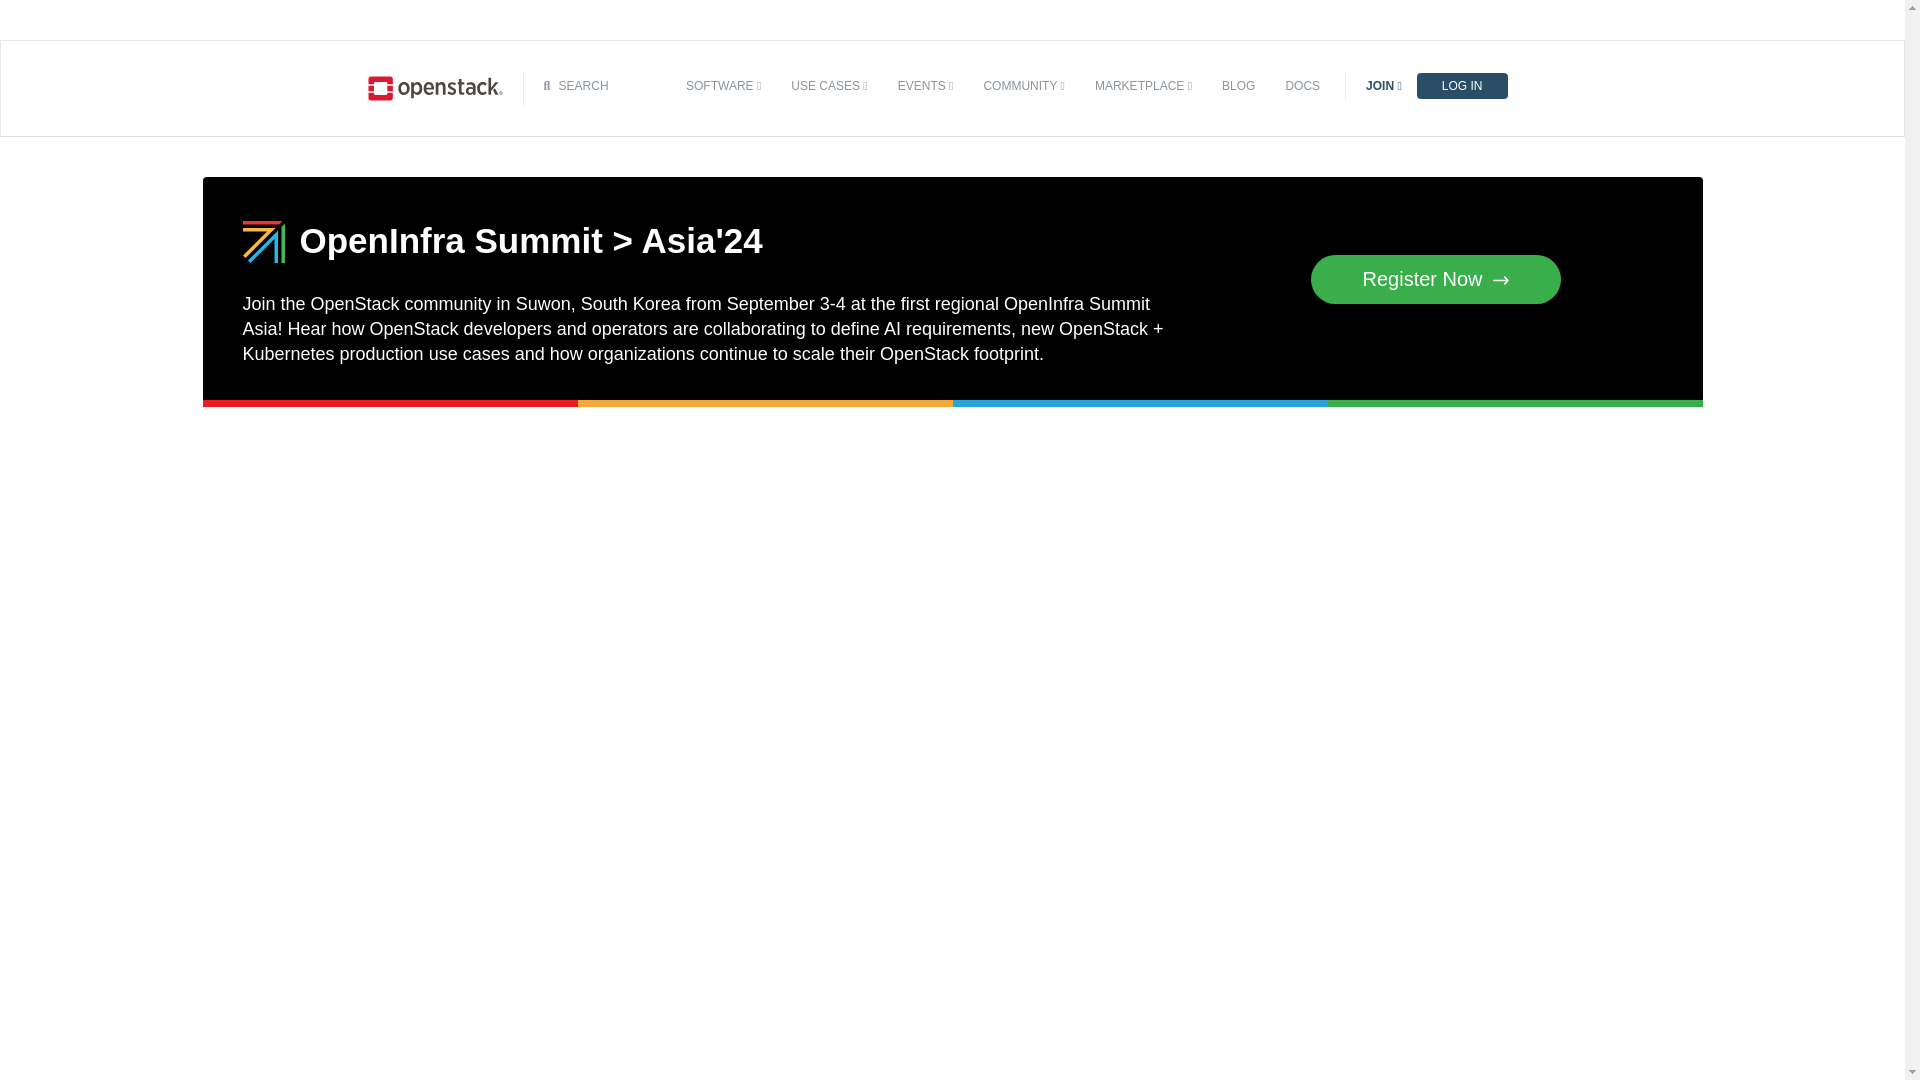 The image size is (1920, 1080). Describe the element at coordinates (828, 86) in the screenshot. I see `USE CASES` at that location.